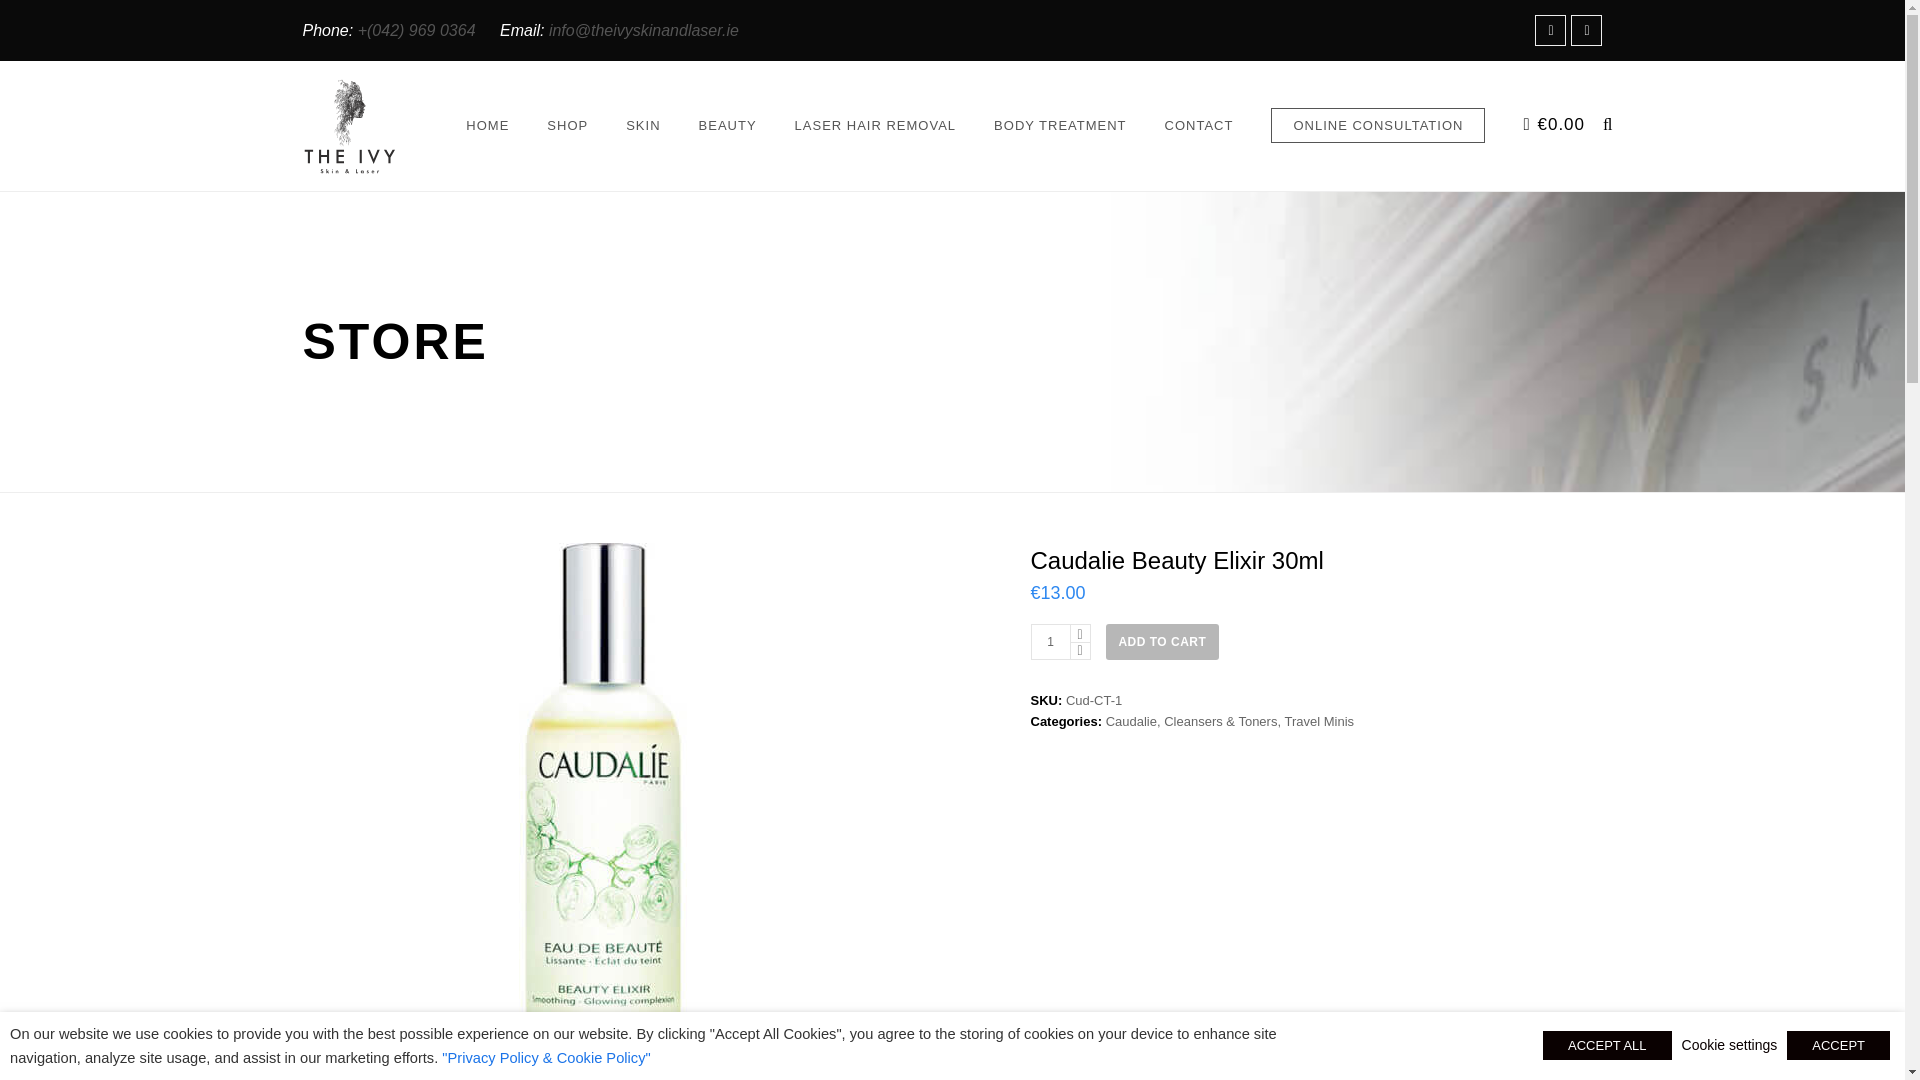 The height and width of the screenshot is (1080, 1920). Describe the element at coordinates (1060, 126) in the screenshot. I see `BODY TREATMENT` at that location.